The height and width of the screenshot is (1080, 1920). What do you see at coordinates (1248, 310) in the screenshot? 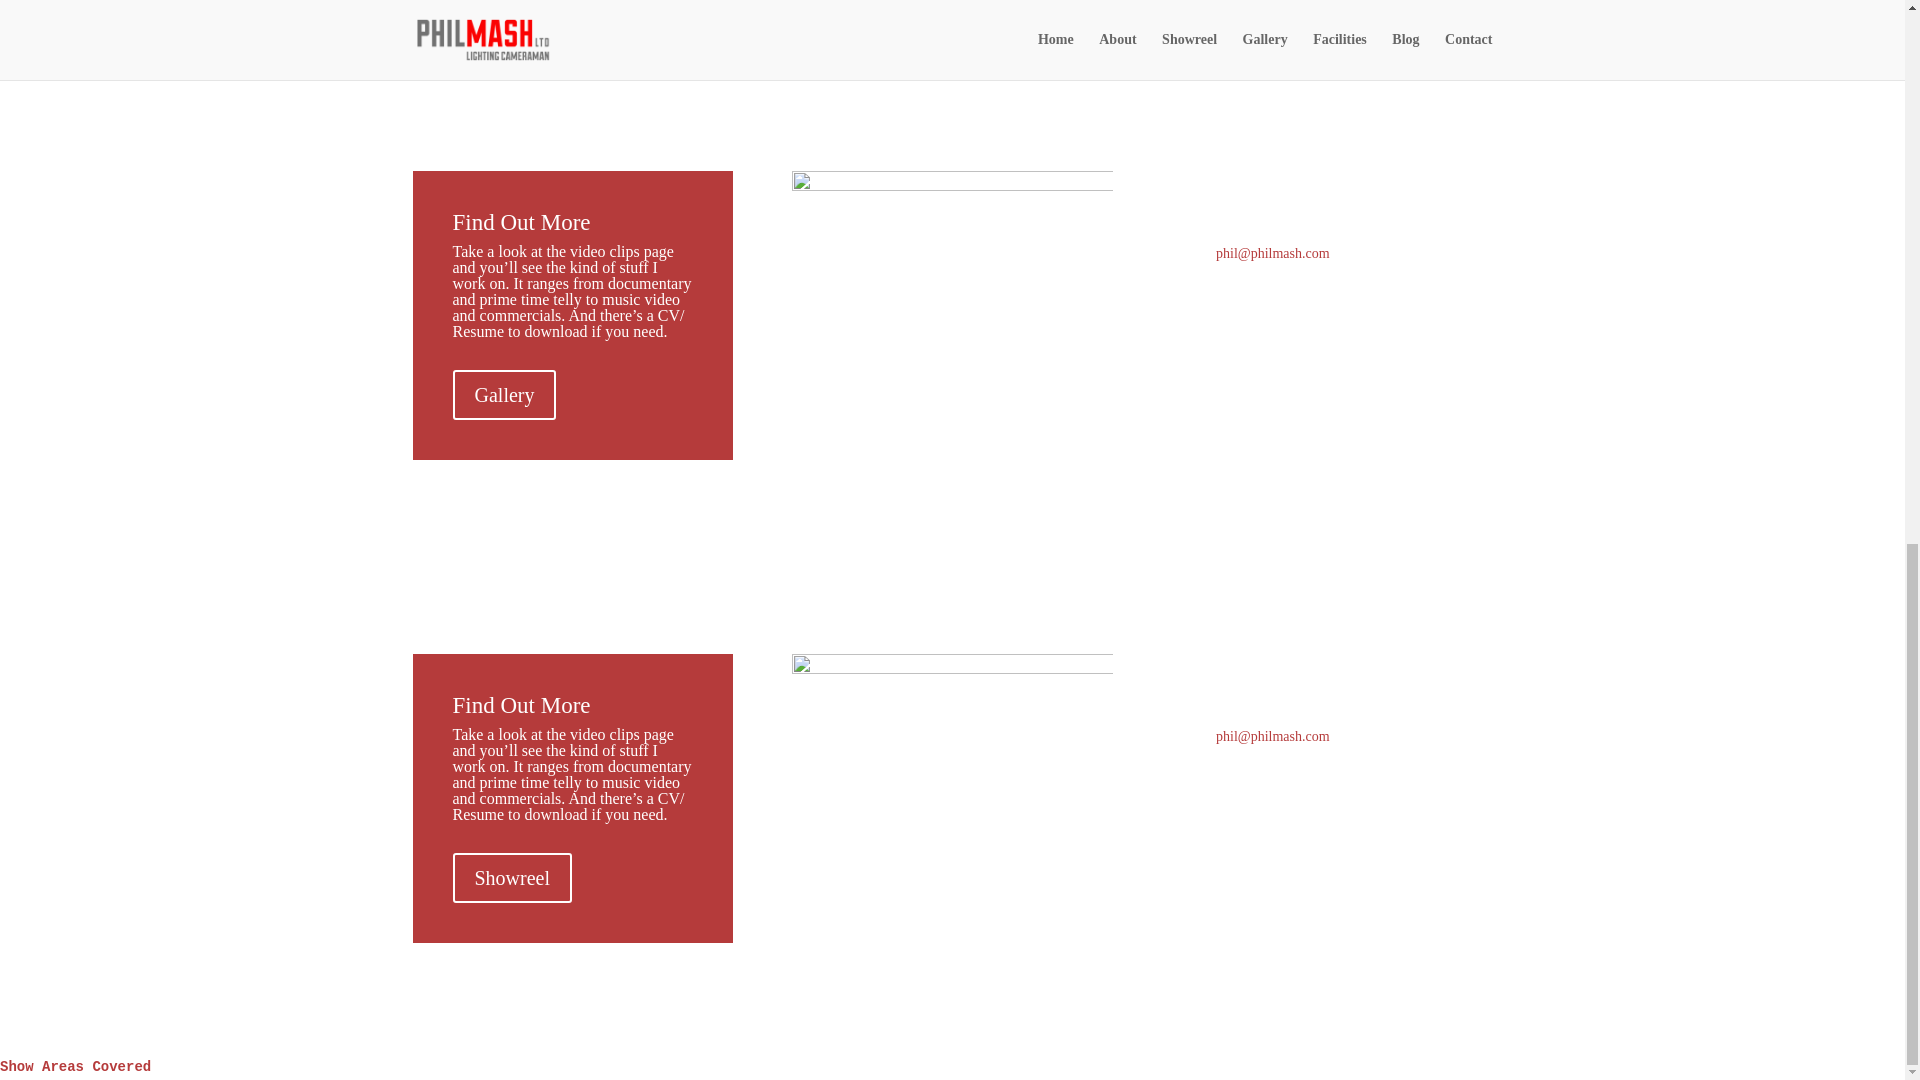
I see `Contact Form` at bounding box center [1248, 310].